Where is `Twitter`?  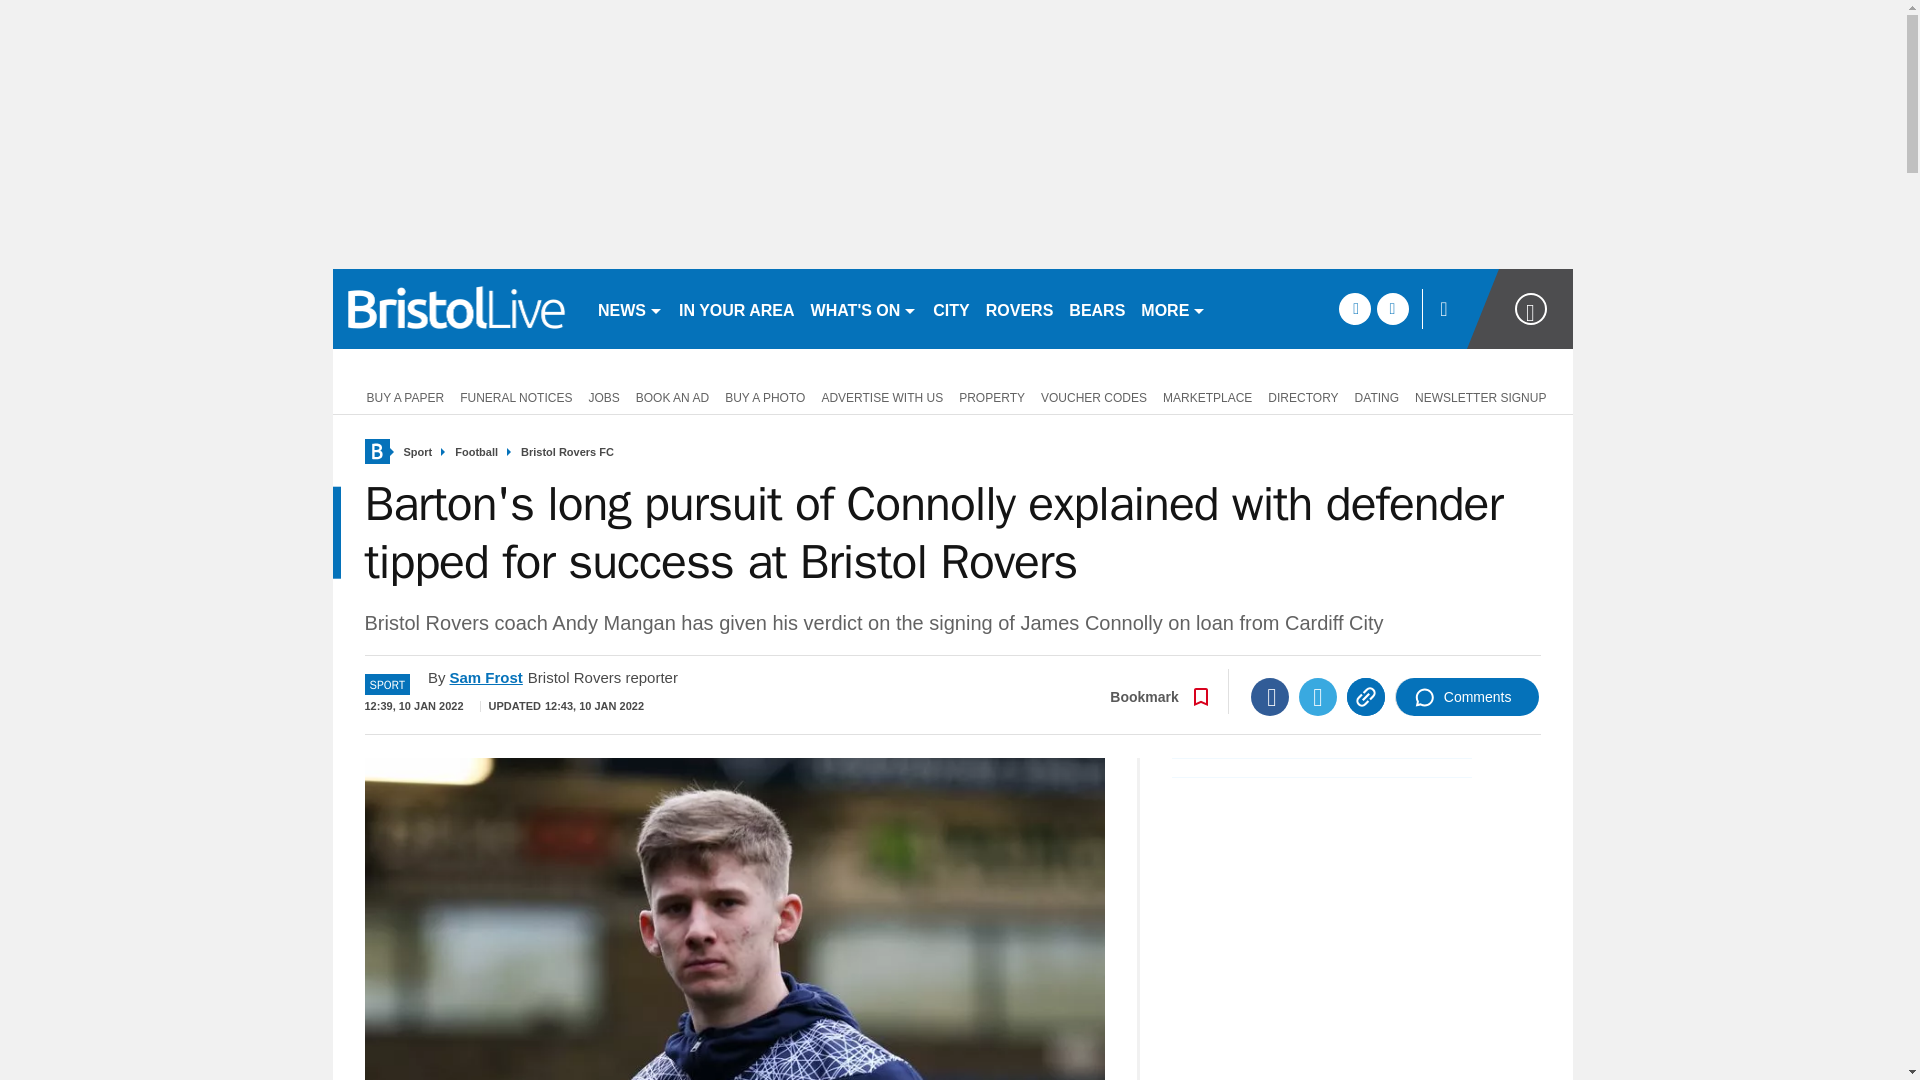
Twitter is located at coordinates (1318, 697).